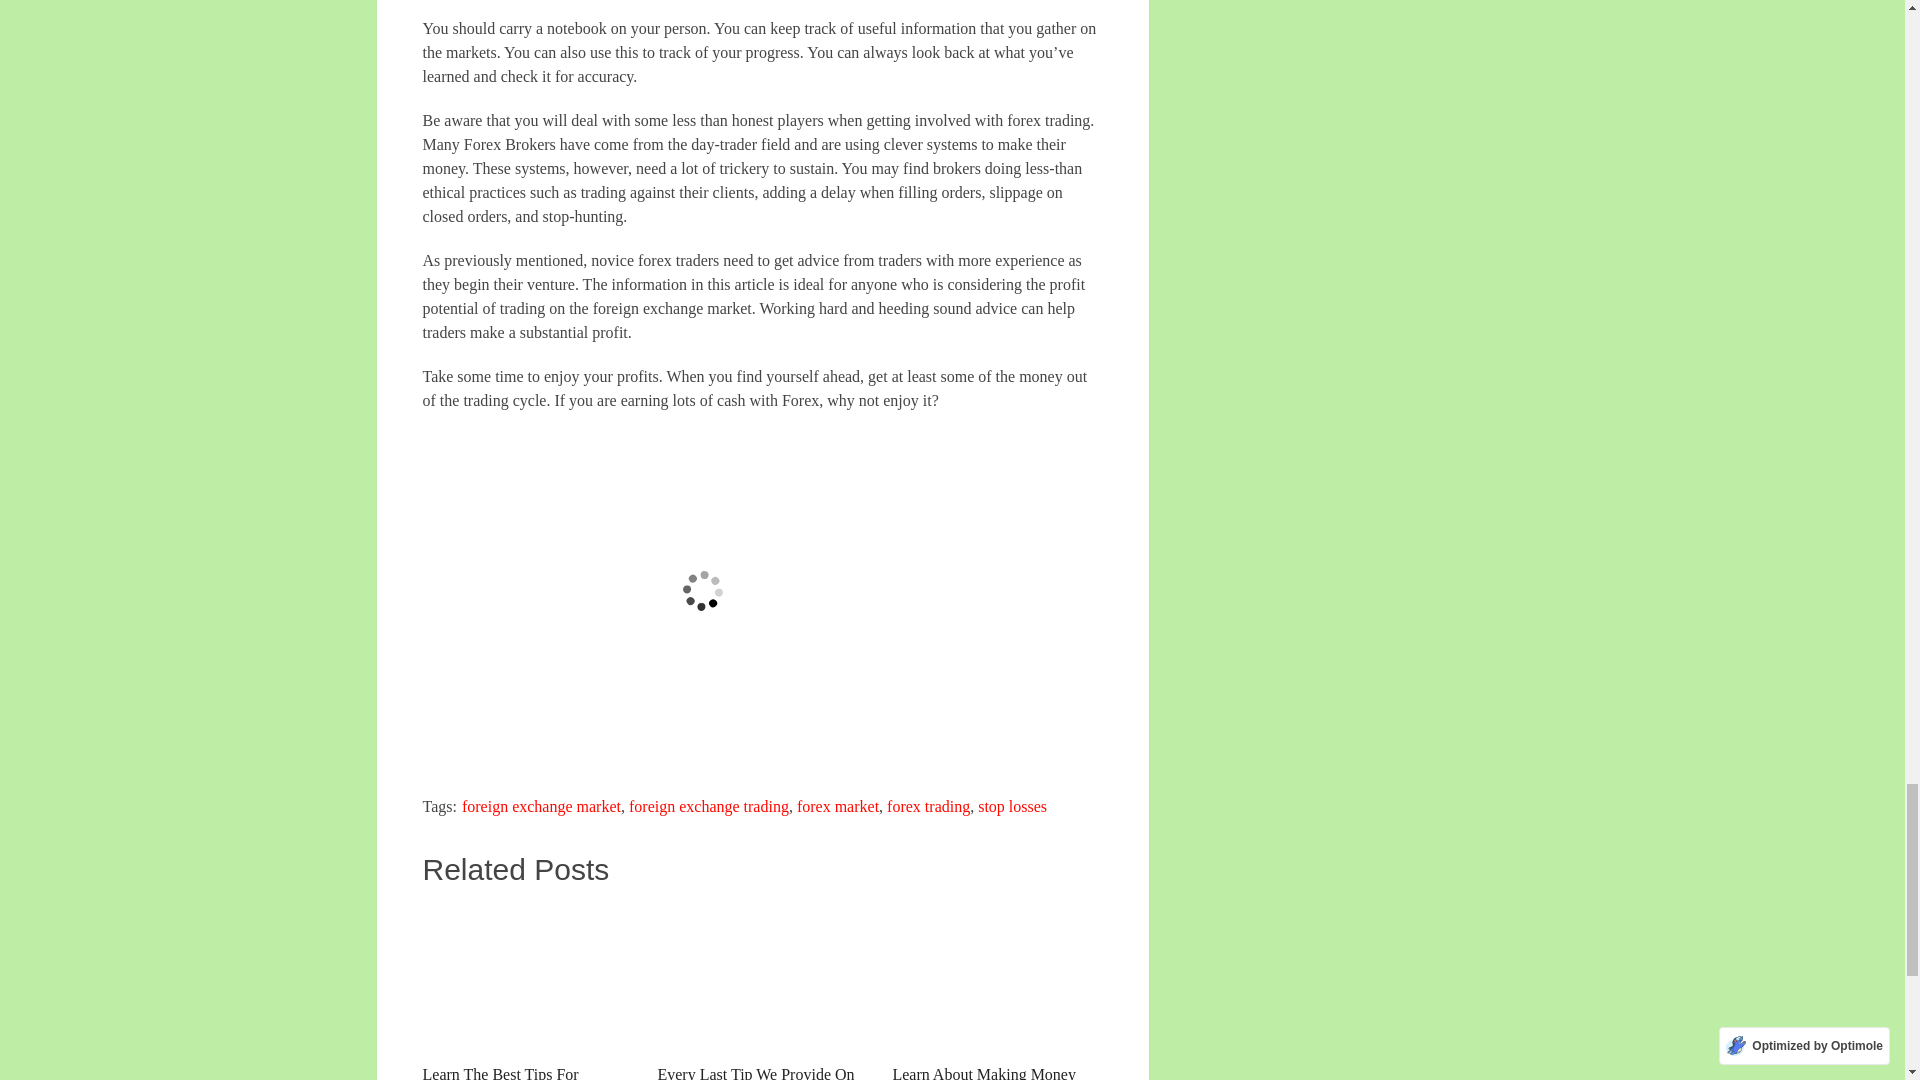 Image resolution: width=1920 pixels, height=1080 pixels. I want to click on stop losses, so click(1012, 806).